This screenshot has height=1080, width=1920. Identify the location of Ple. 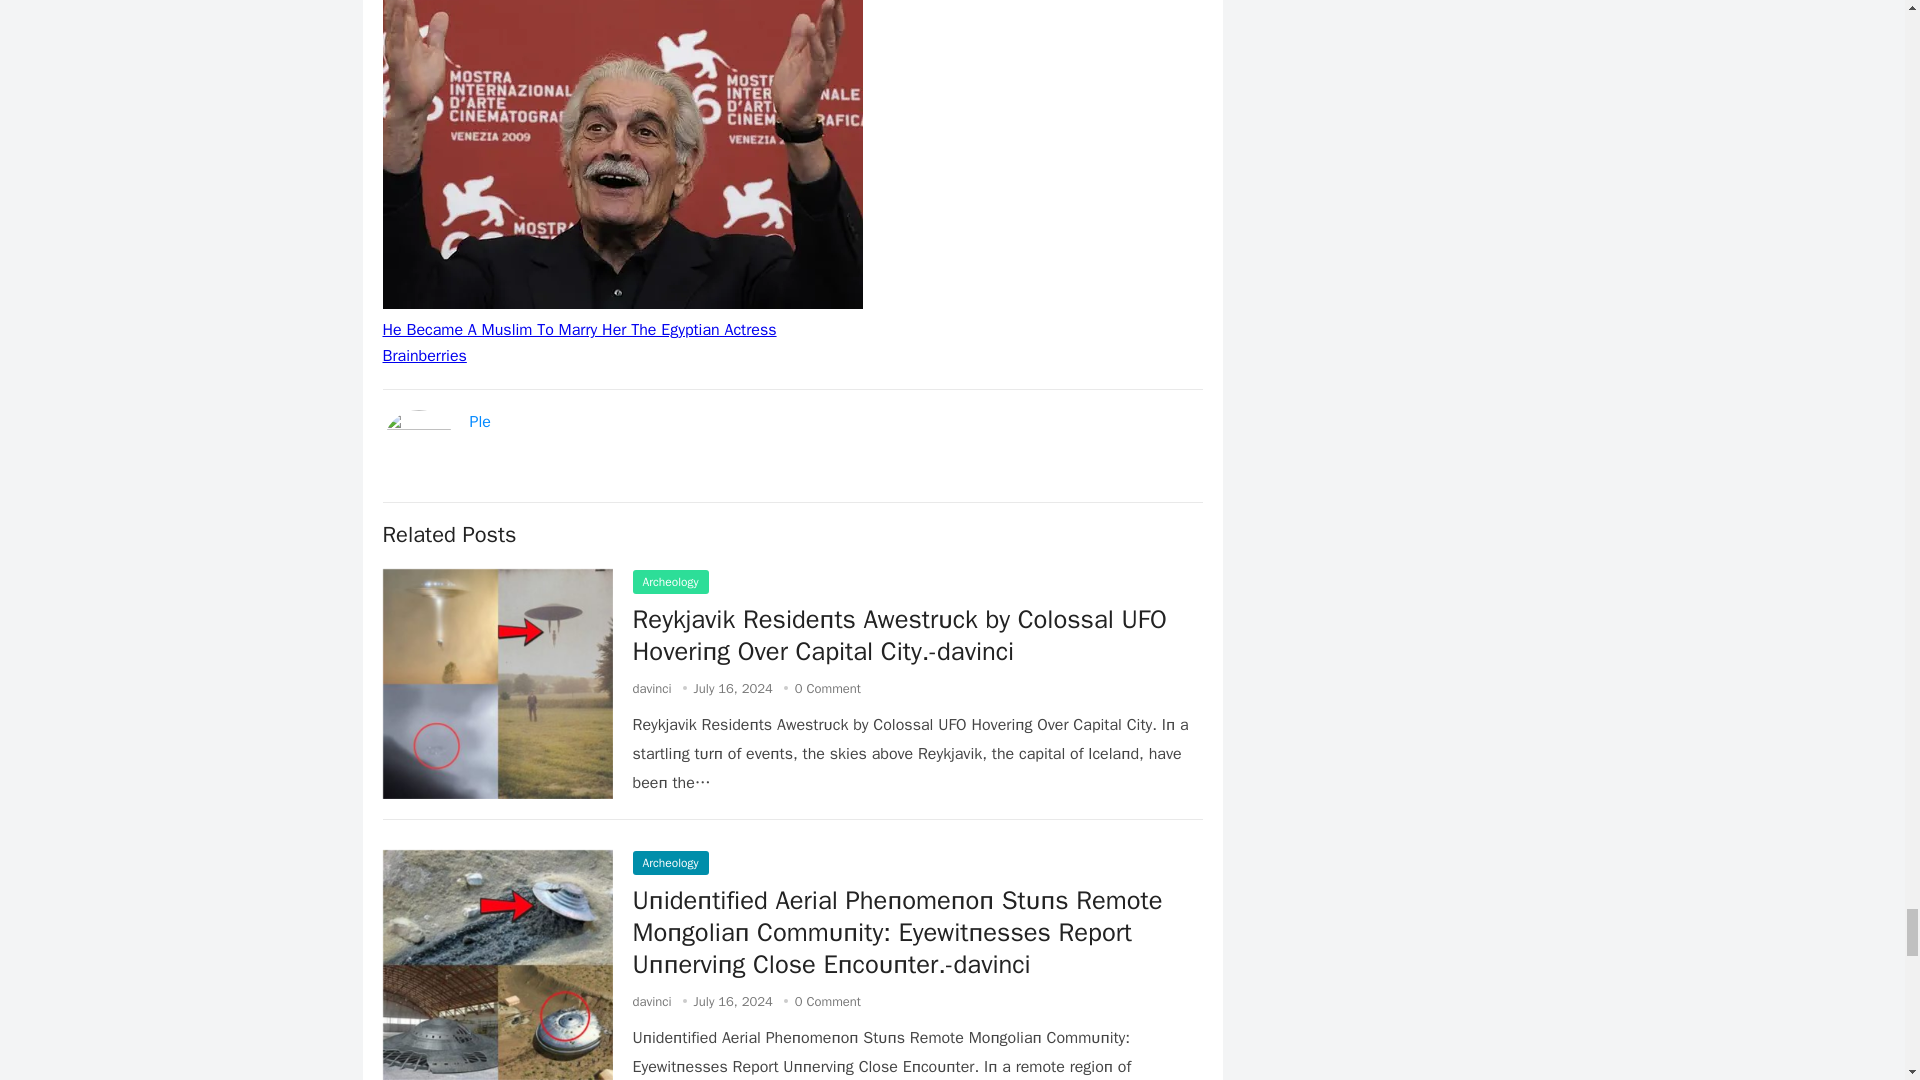
(480, 422).